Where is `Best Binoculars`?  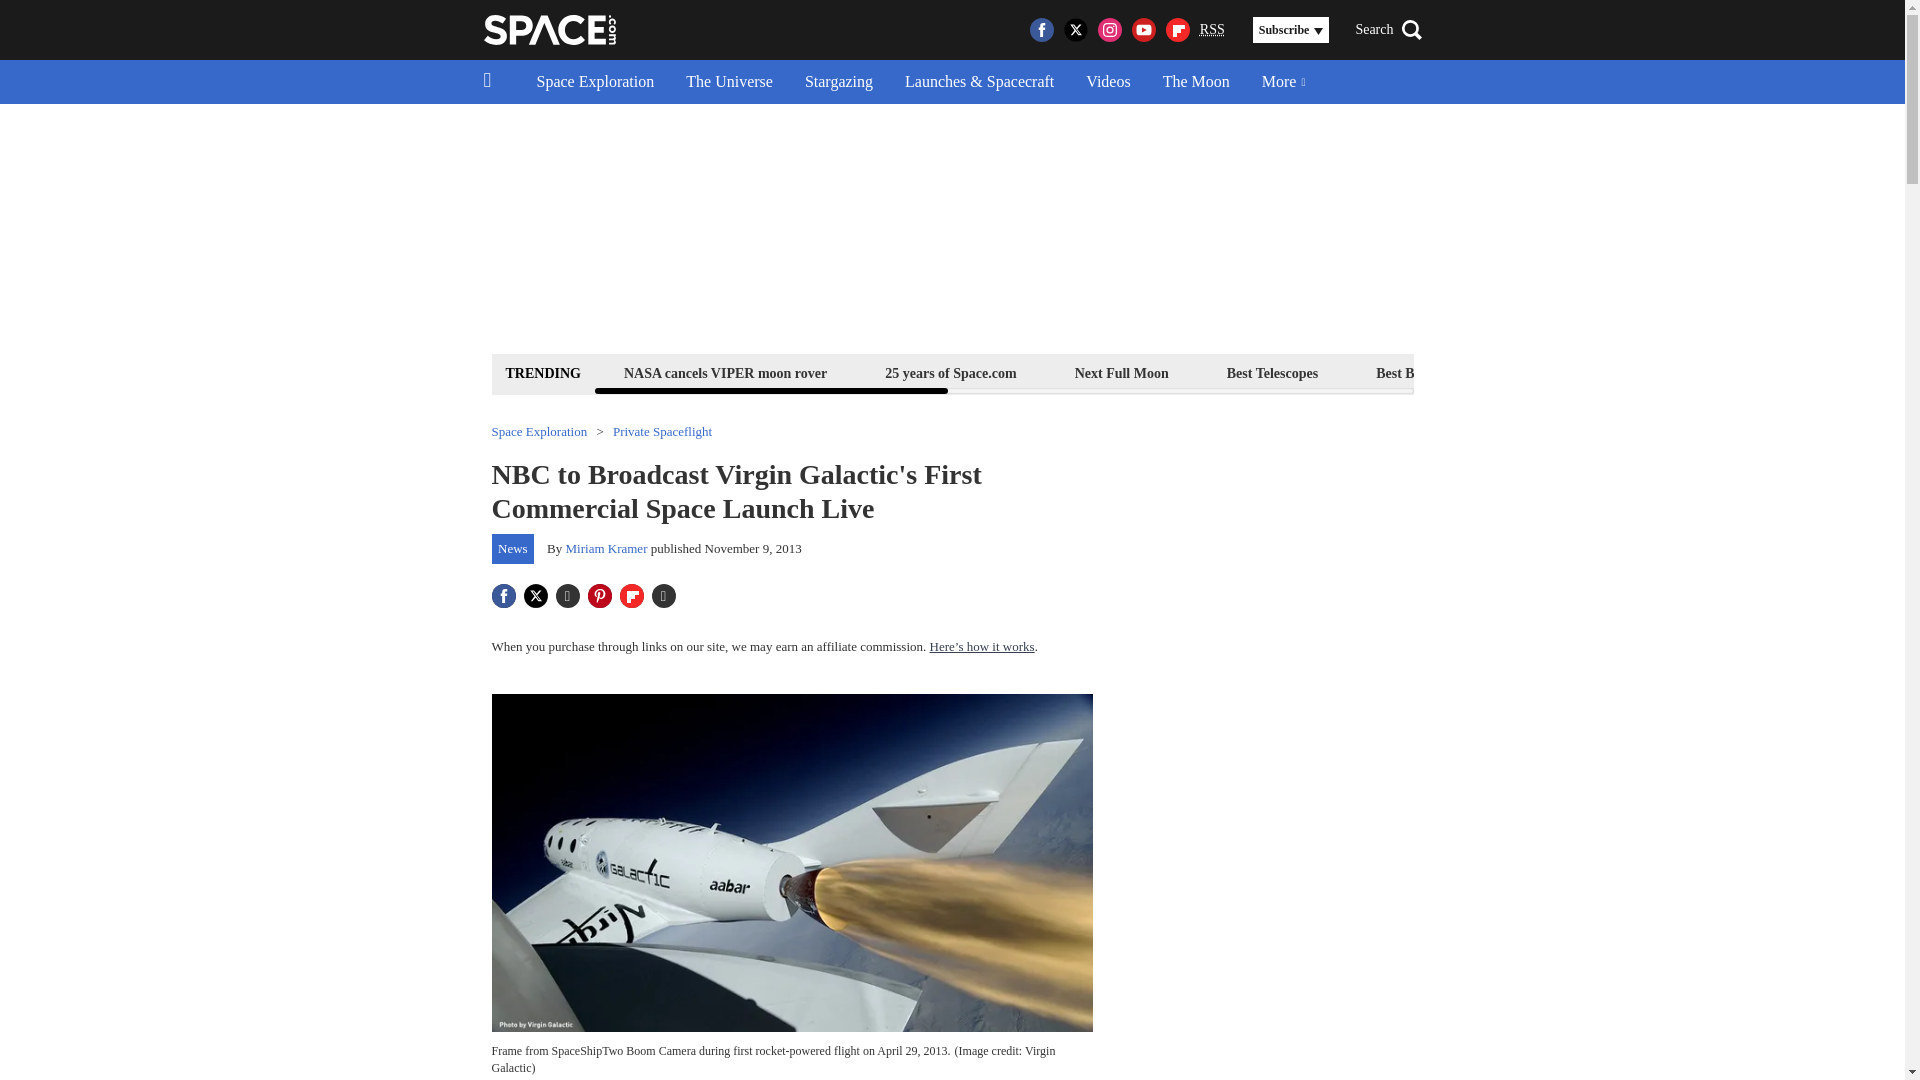 Best Binoculars is located at coordinates (1422, 372).